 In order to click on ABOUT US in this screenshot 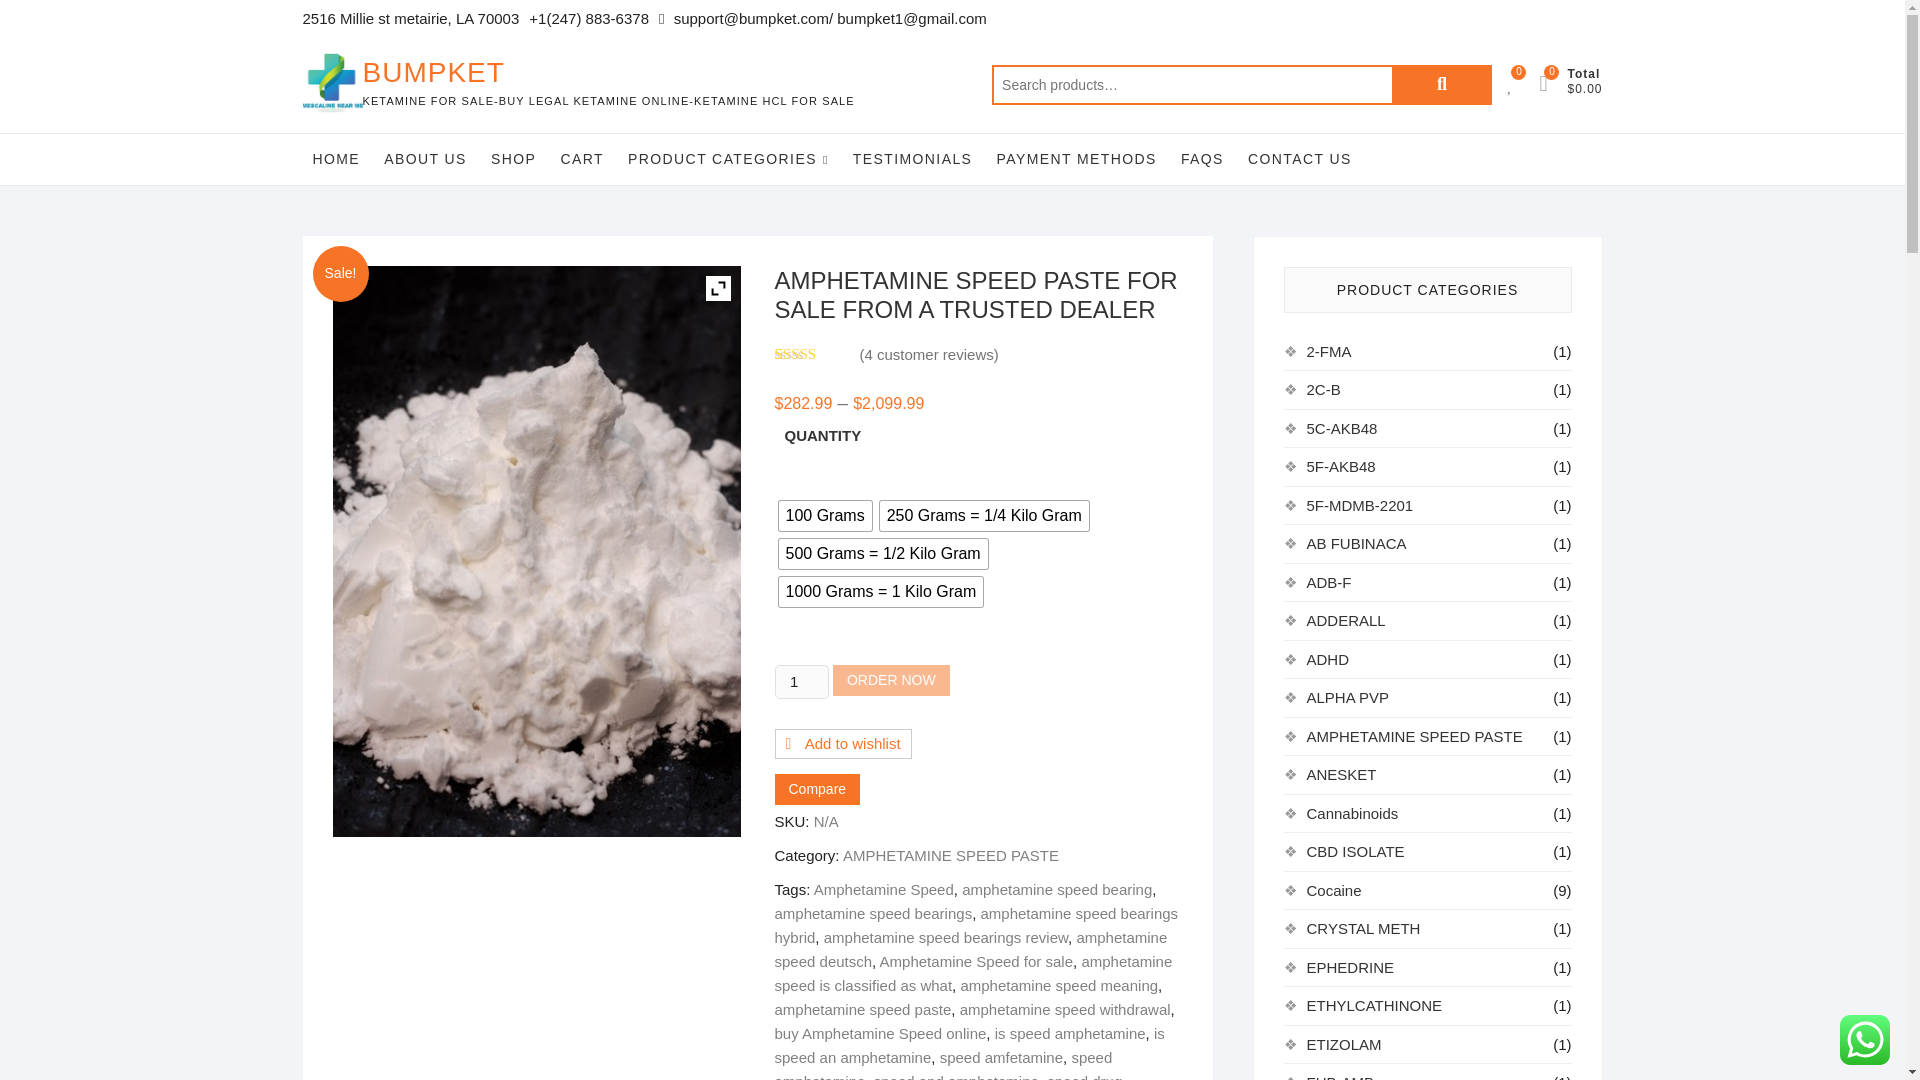, I will do `click(425, 158)`.